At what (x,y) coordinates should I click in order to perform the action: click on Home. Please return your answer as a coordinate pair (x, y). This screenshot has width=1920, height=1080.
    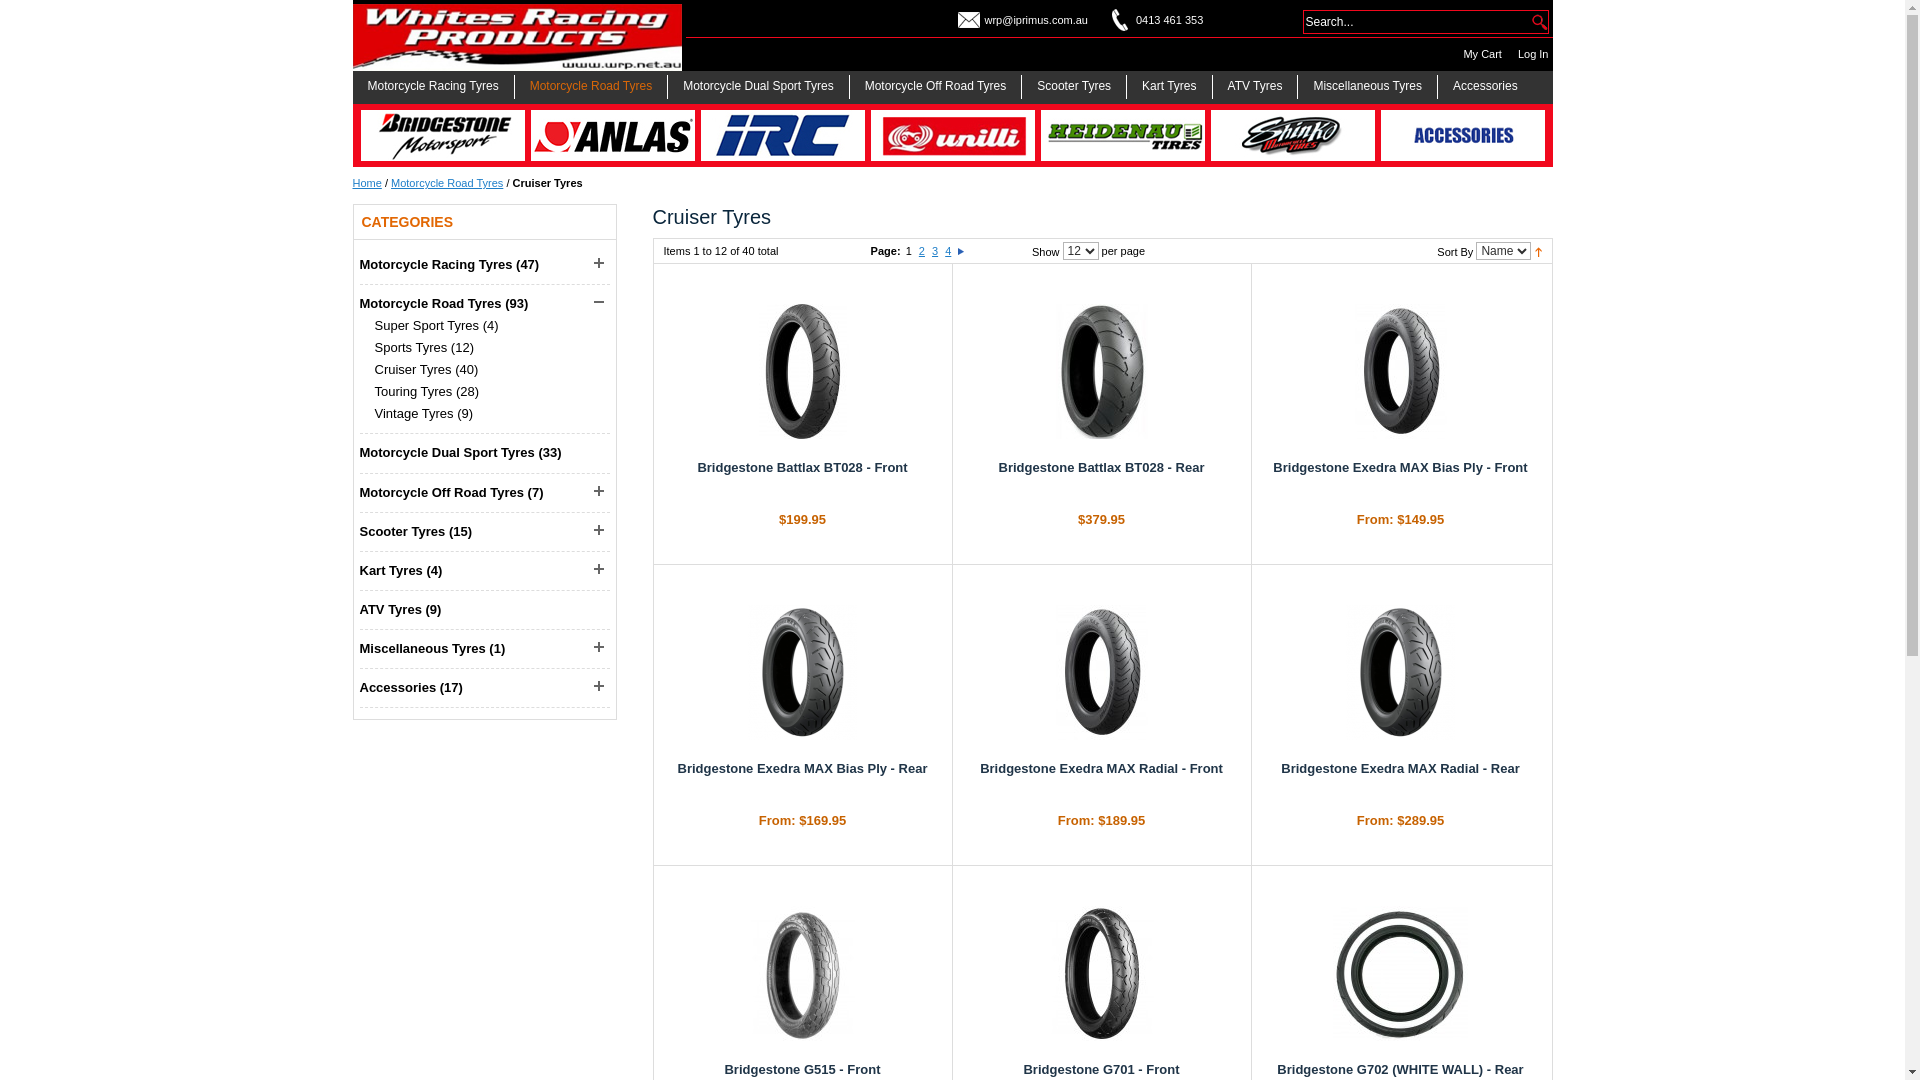
    Looking at the image, I should click on (366, 183).